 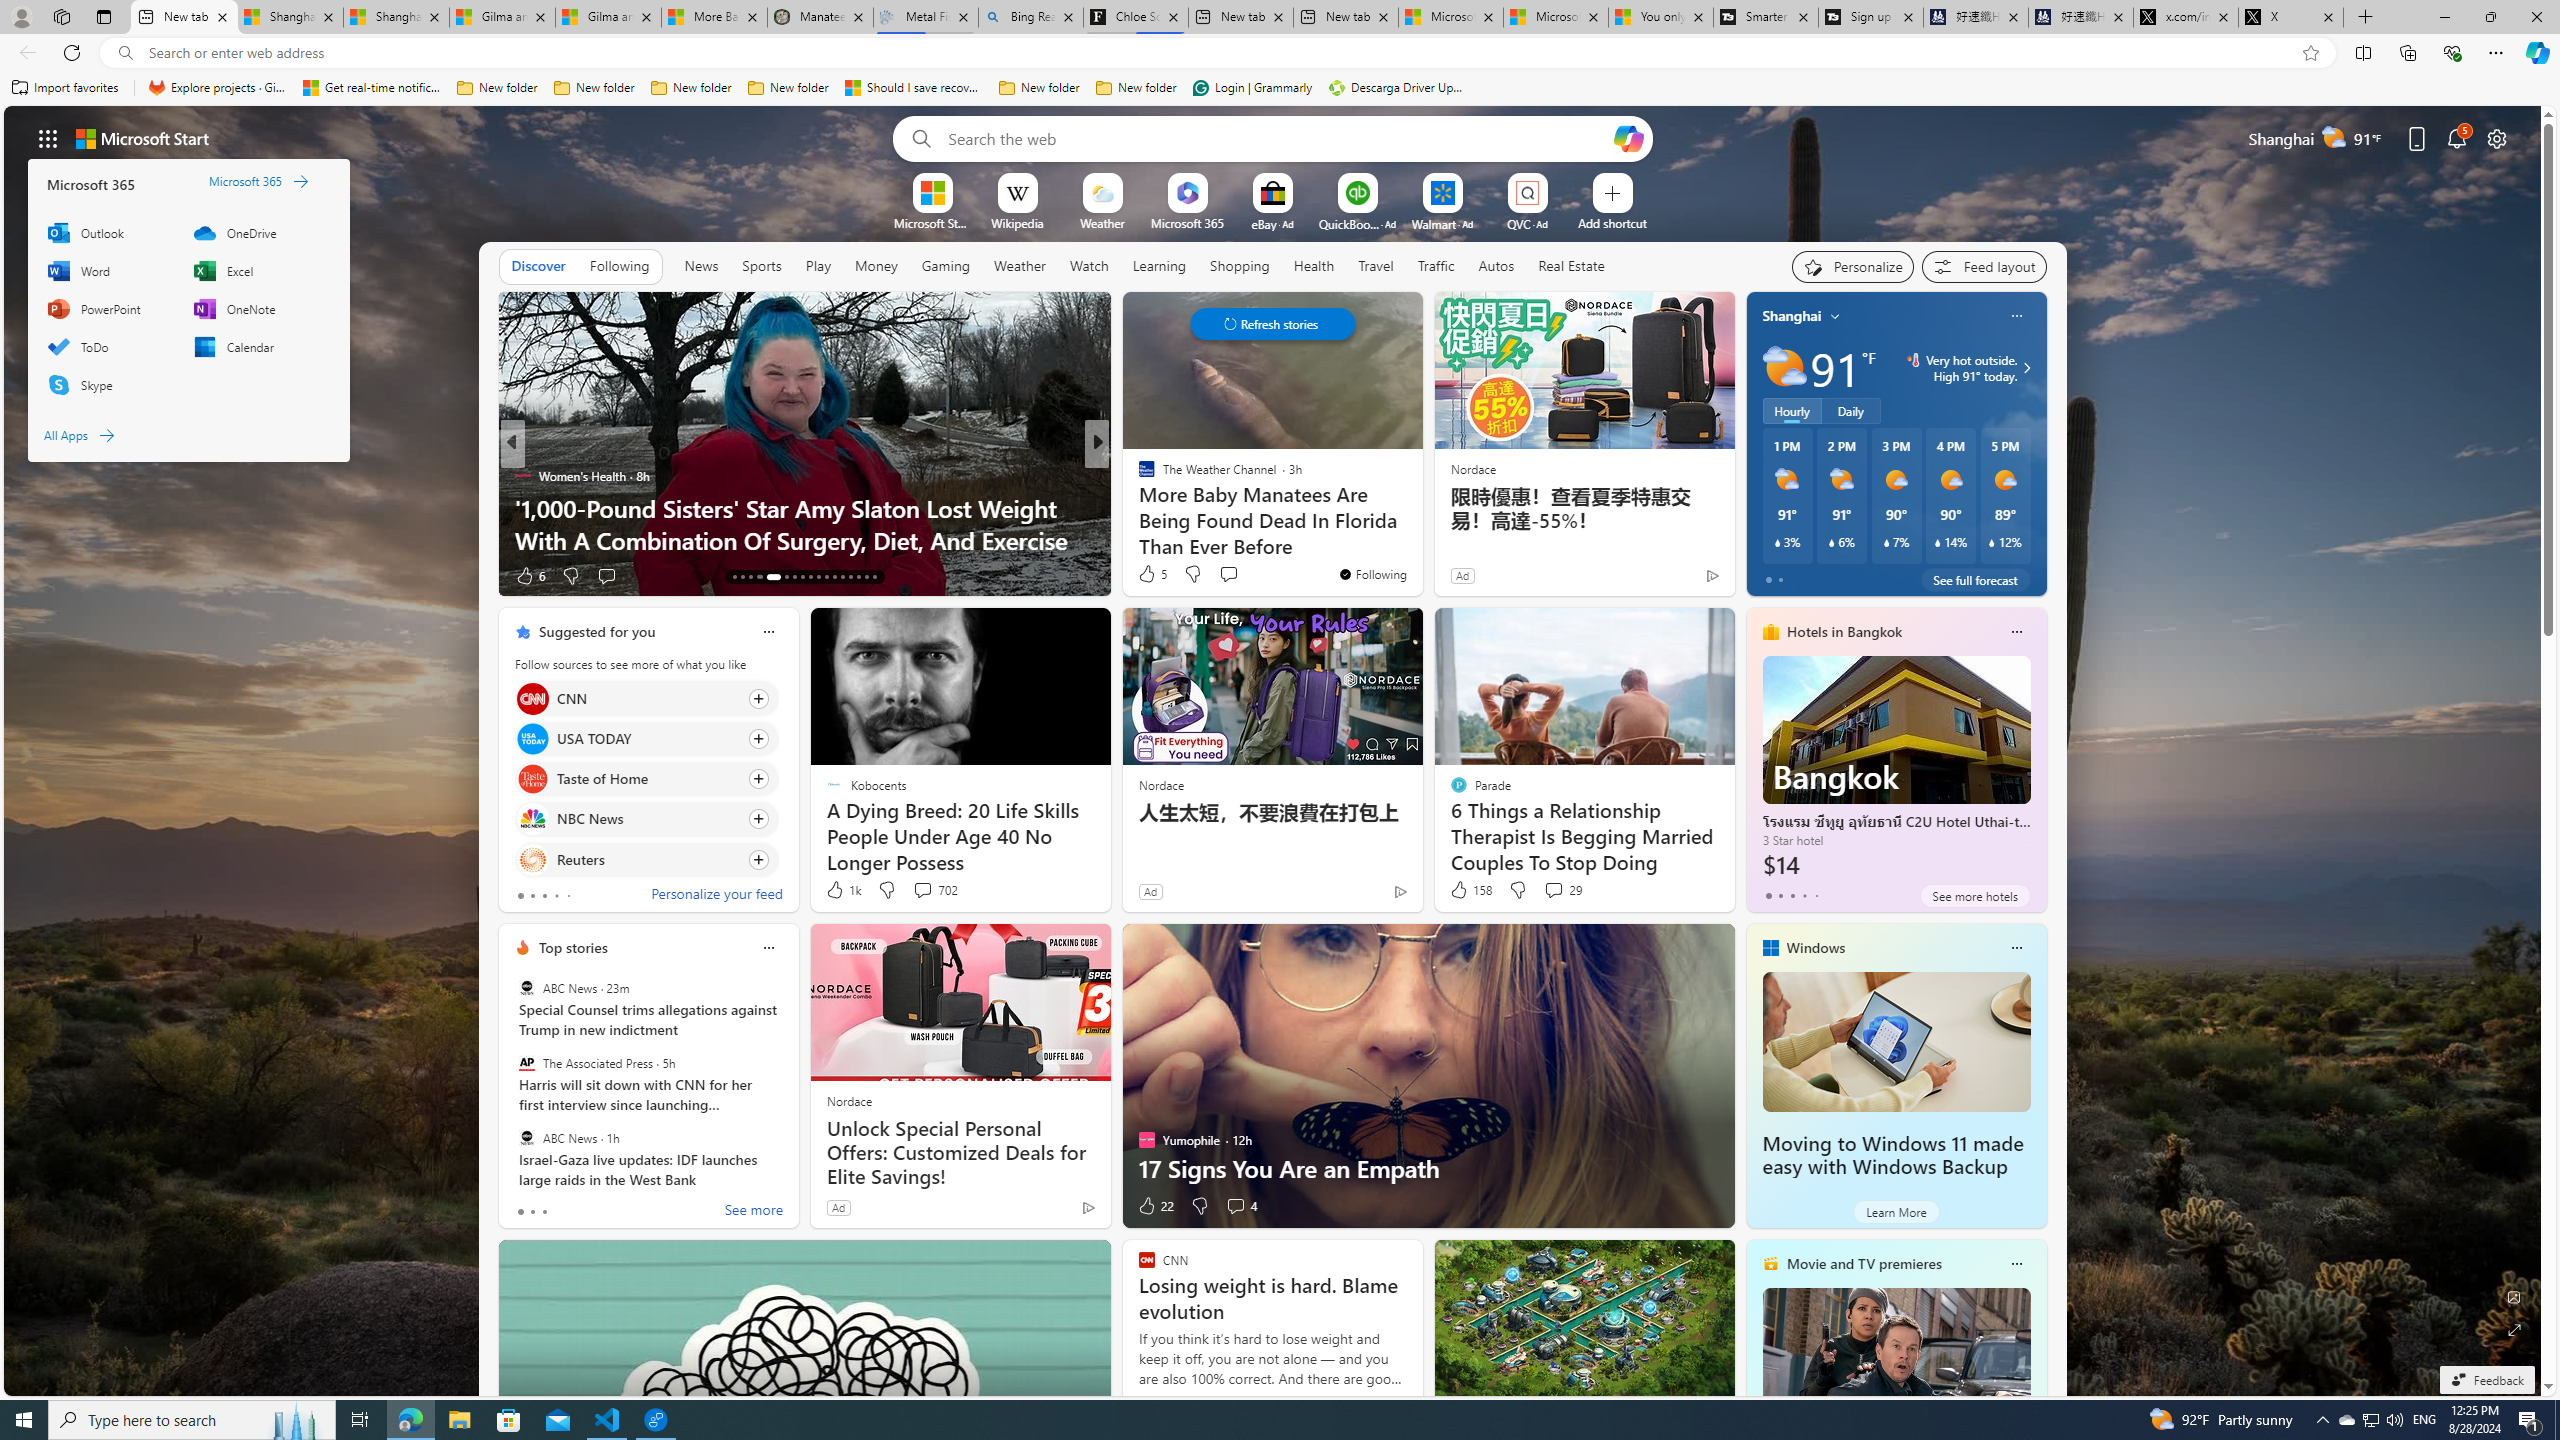 I want to click on OneNote, so click(x=256, y=308).